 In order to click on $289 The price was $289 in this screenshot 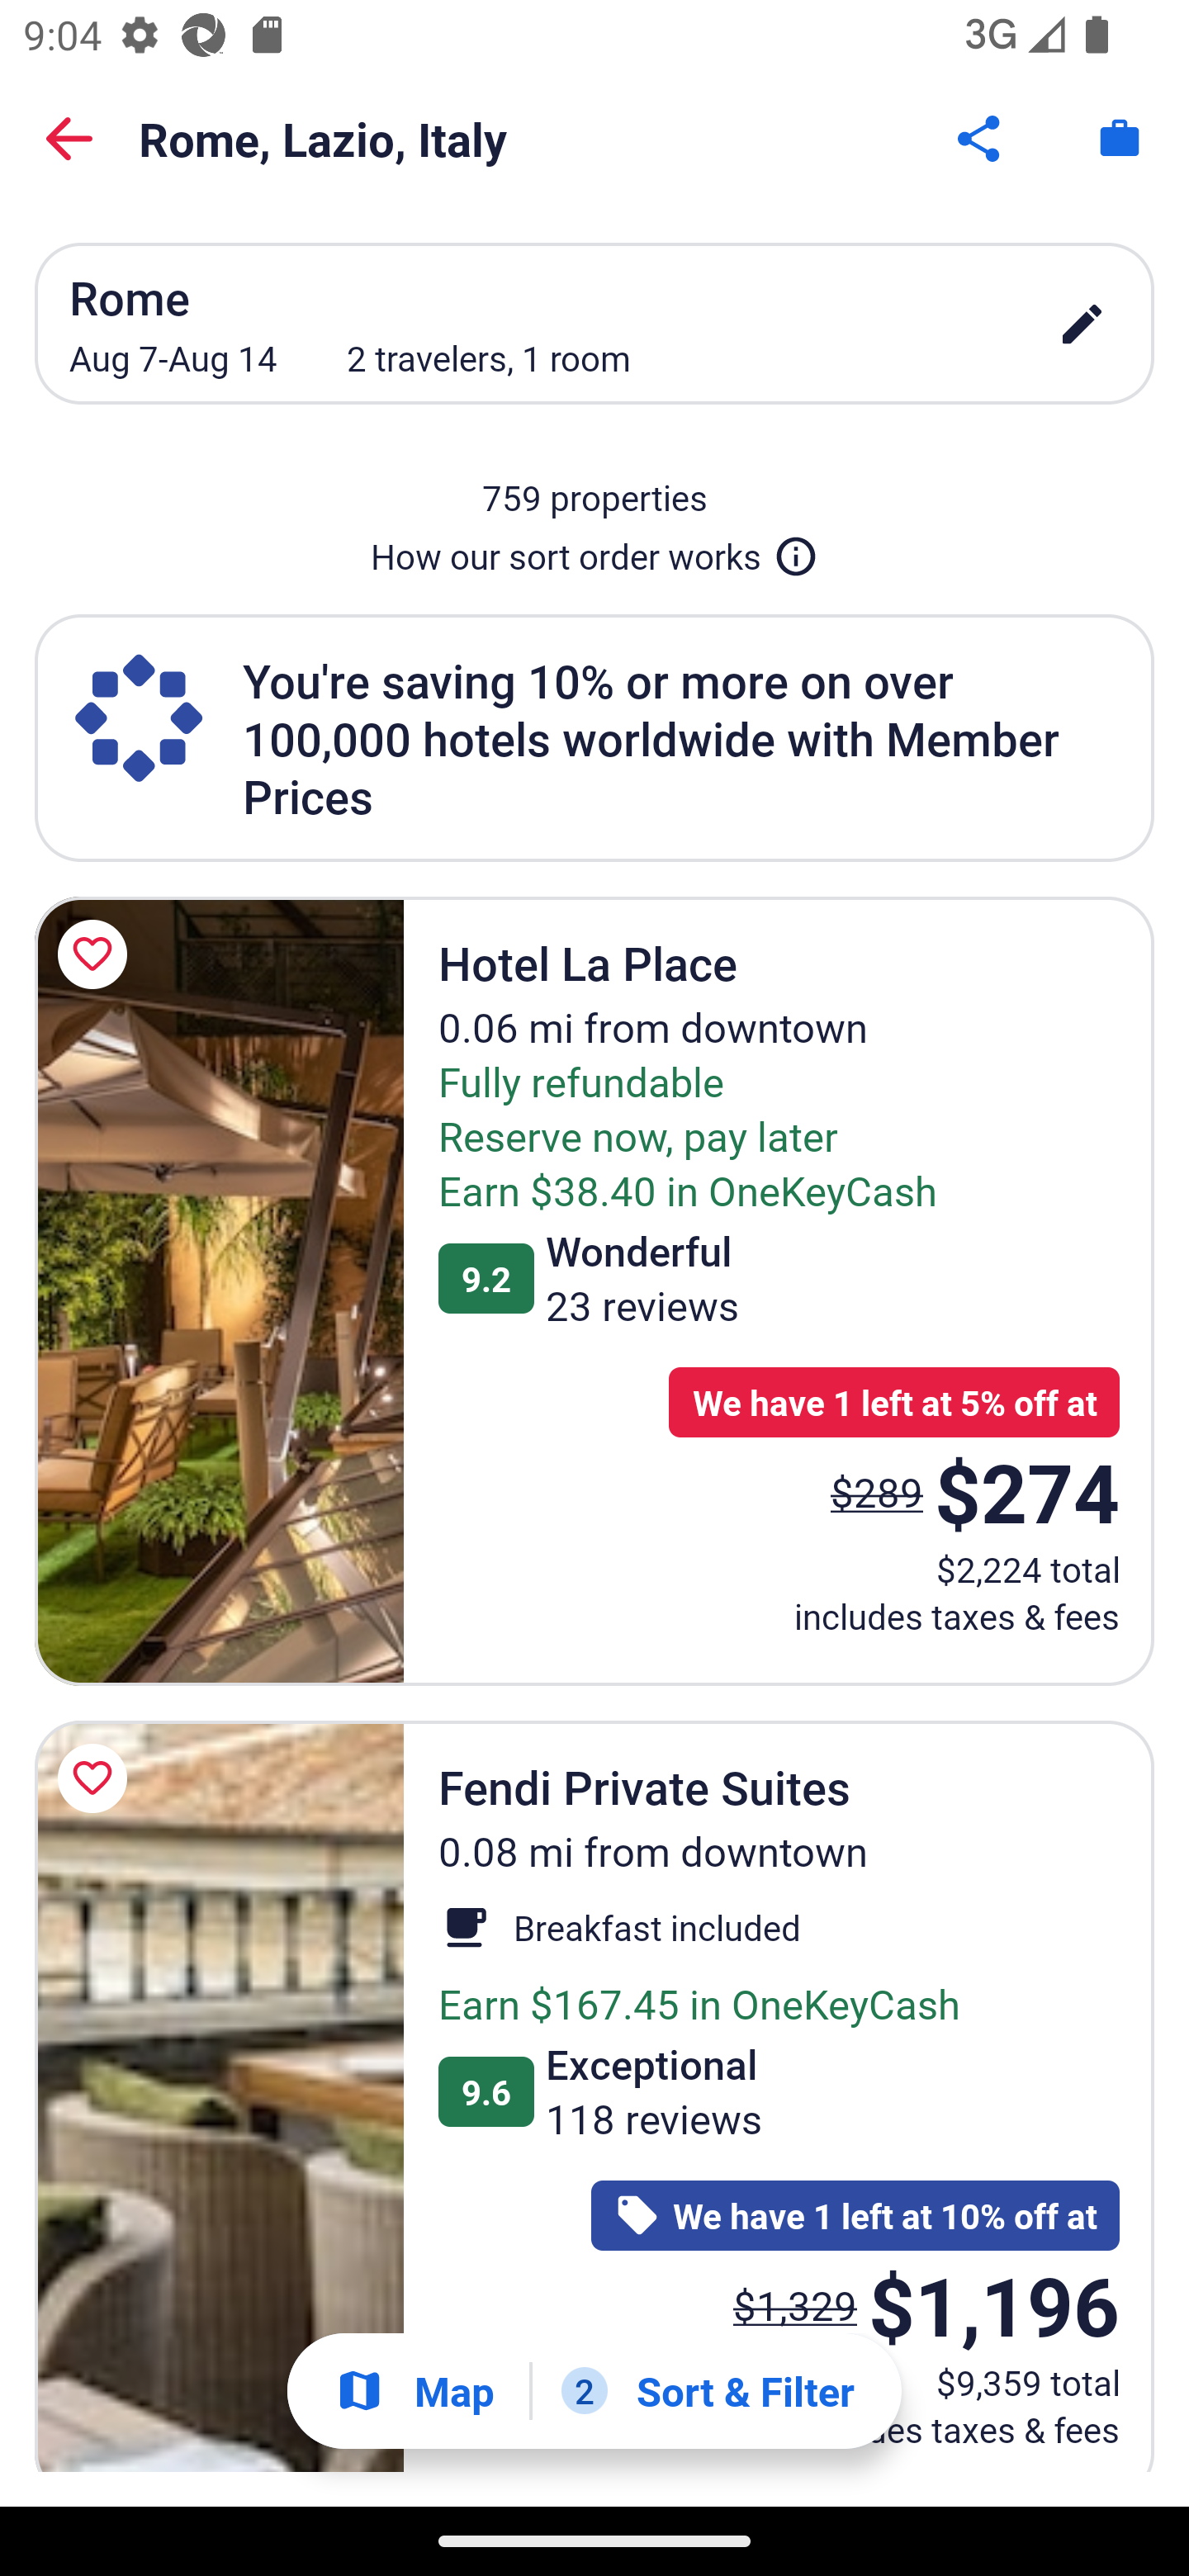, I will do `click(877, 1491)`.